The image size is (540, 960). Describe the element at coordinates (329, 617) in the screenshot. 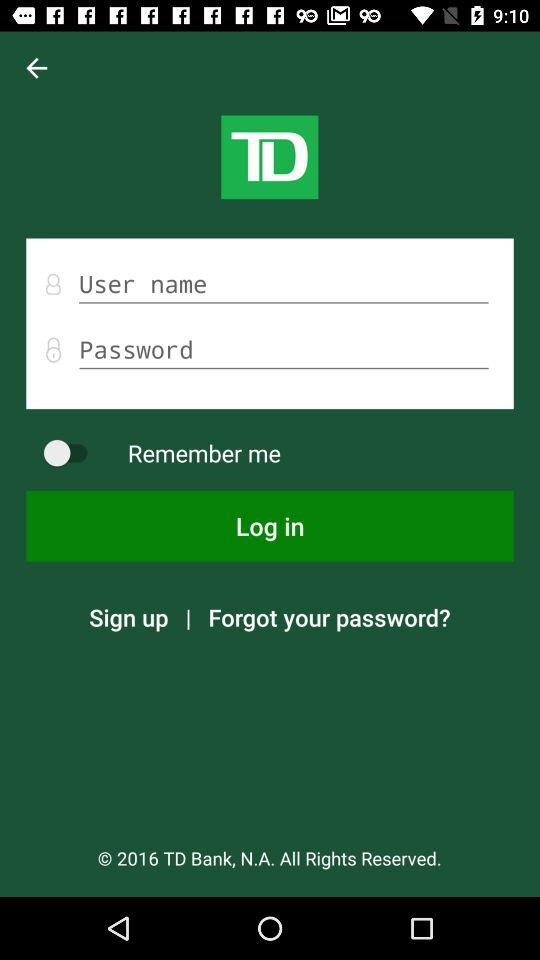

I see `jump until forgot your password? icon` at that location.